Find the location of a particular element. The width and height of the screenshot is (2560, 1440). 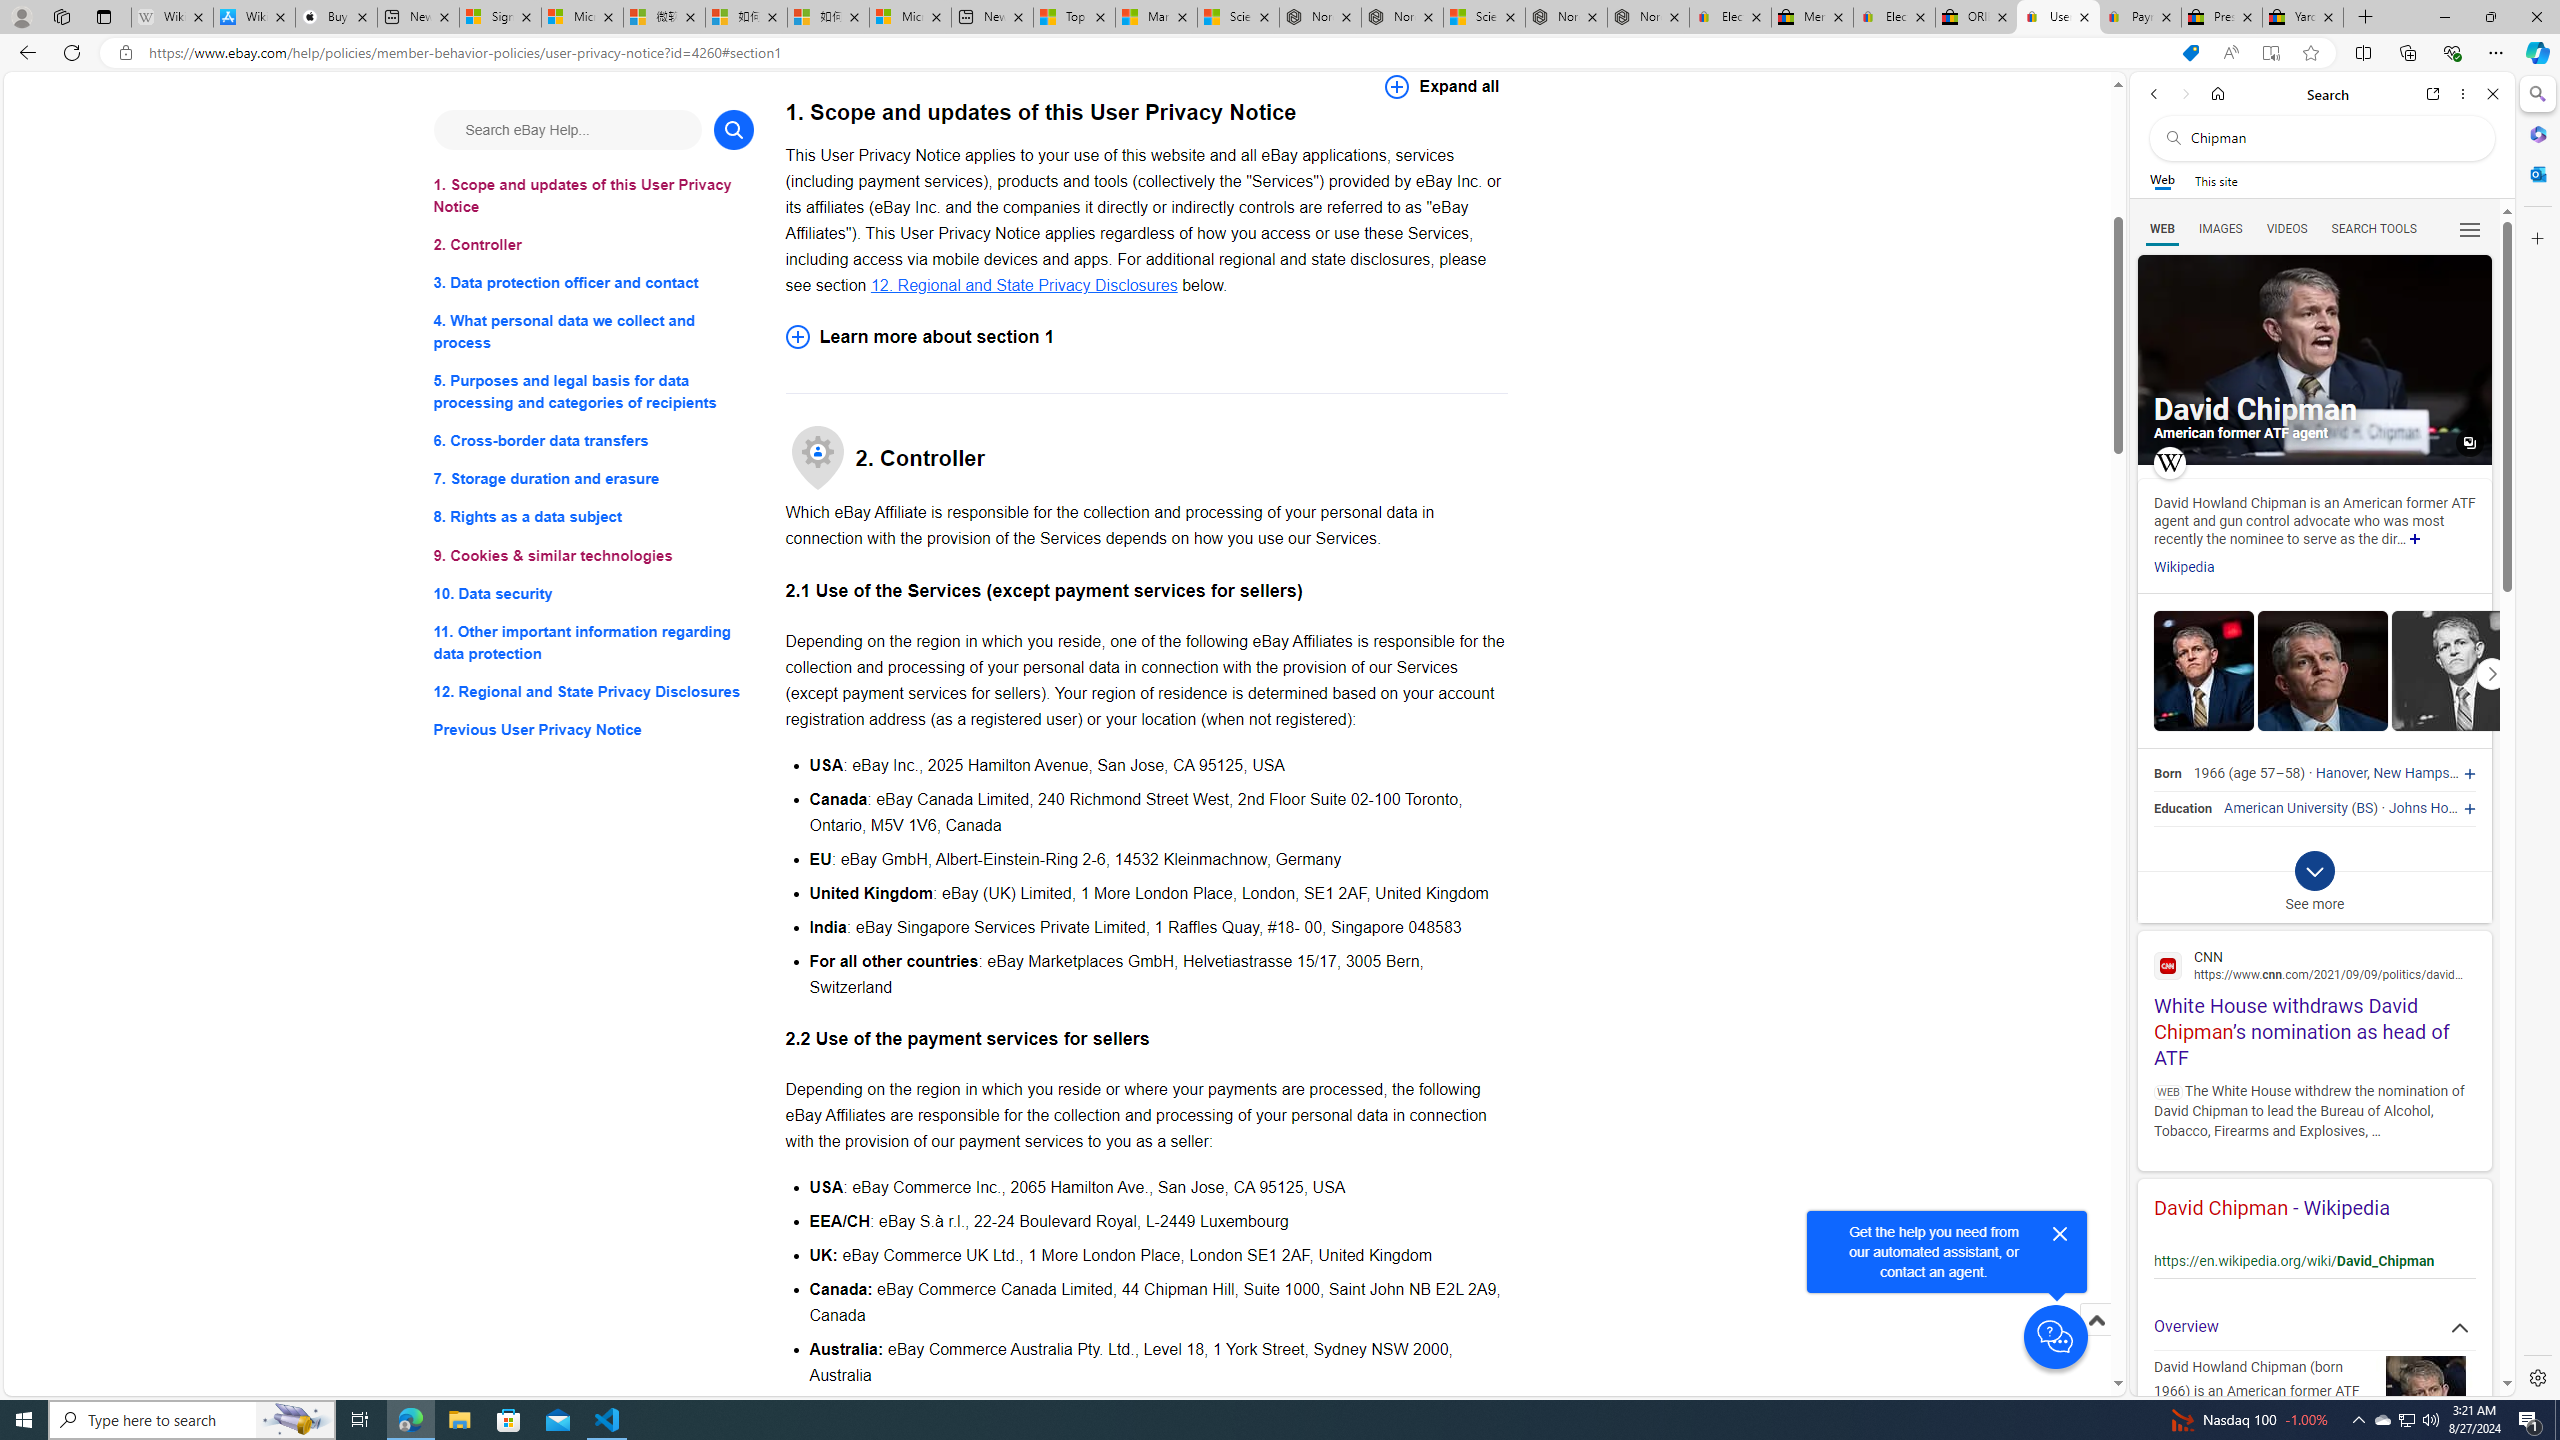

SEARCH TOOLS is located at coordinates (2374, 229).